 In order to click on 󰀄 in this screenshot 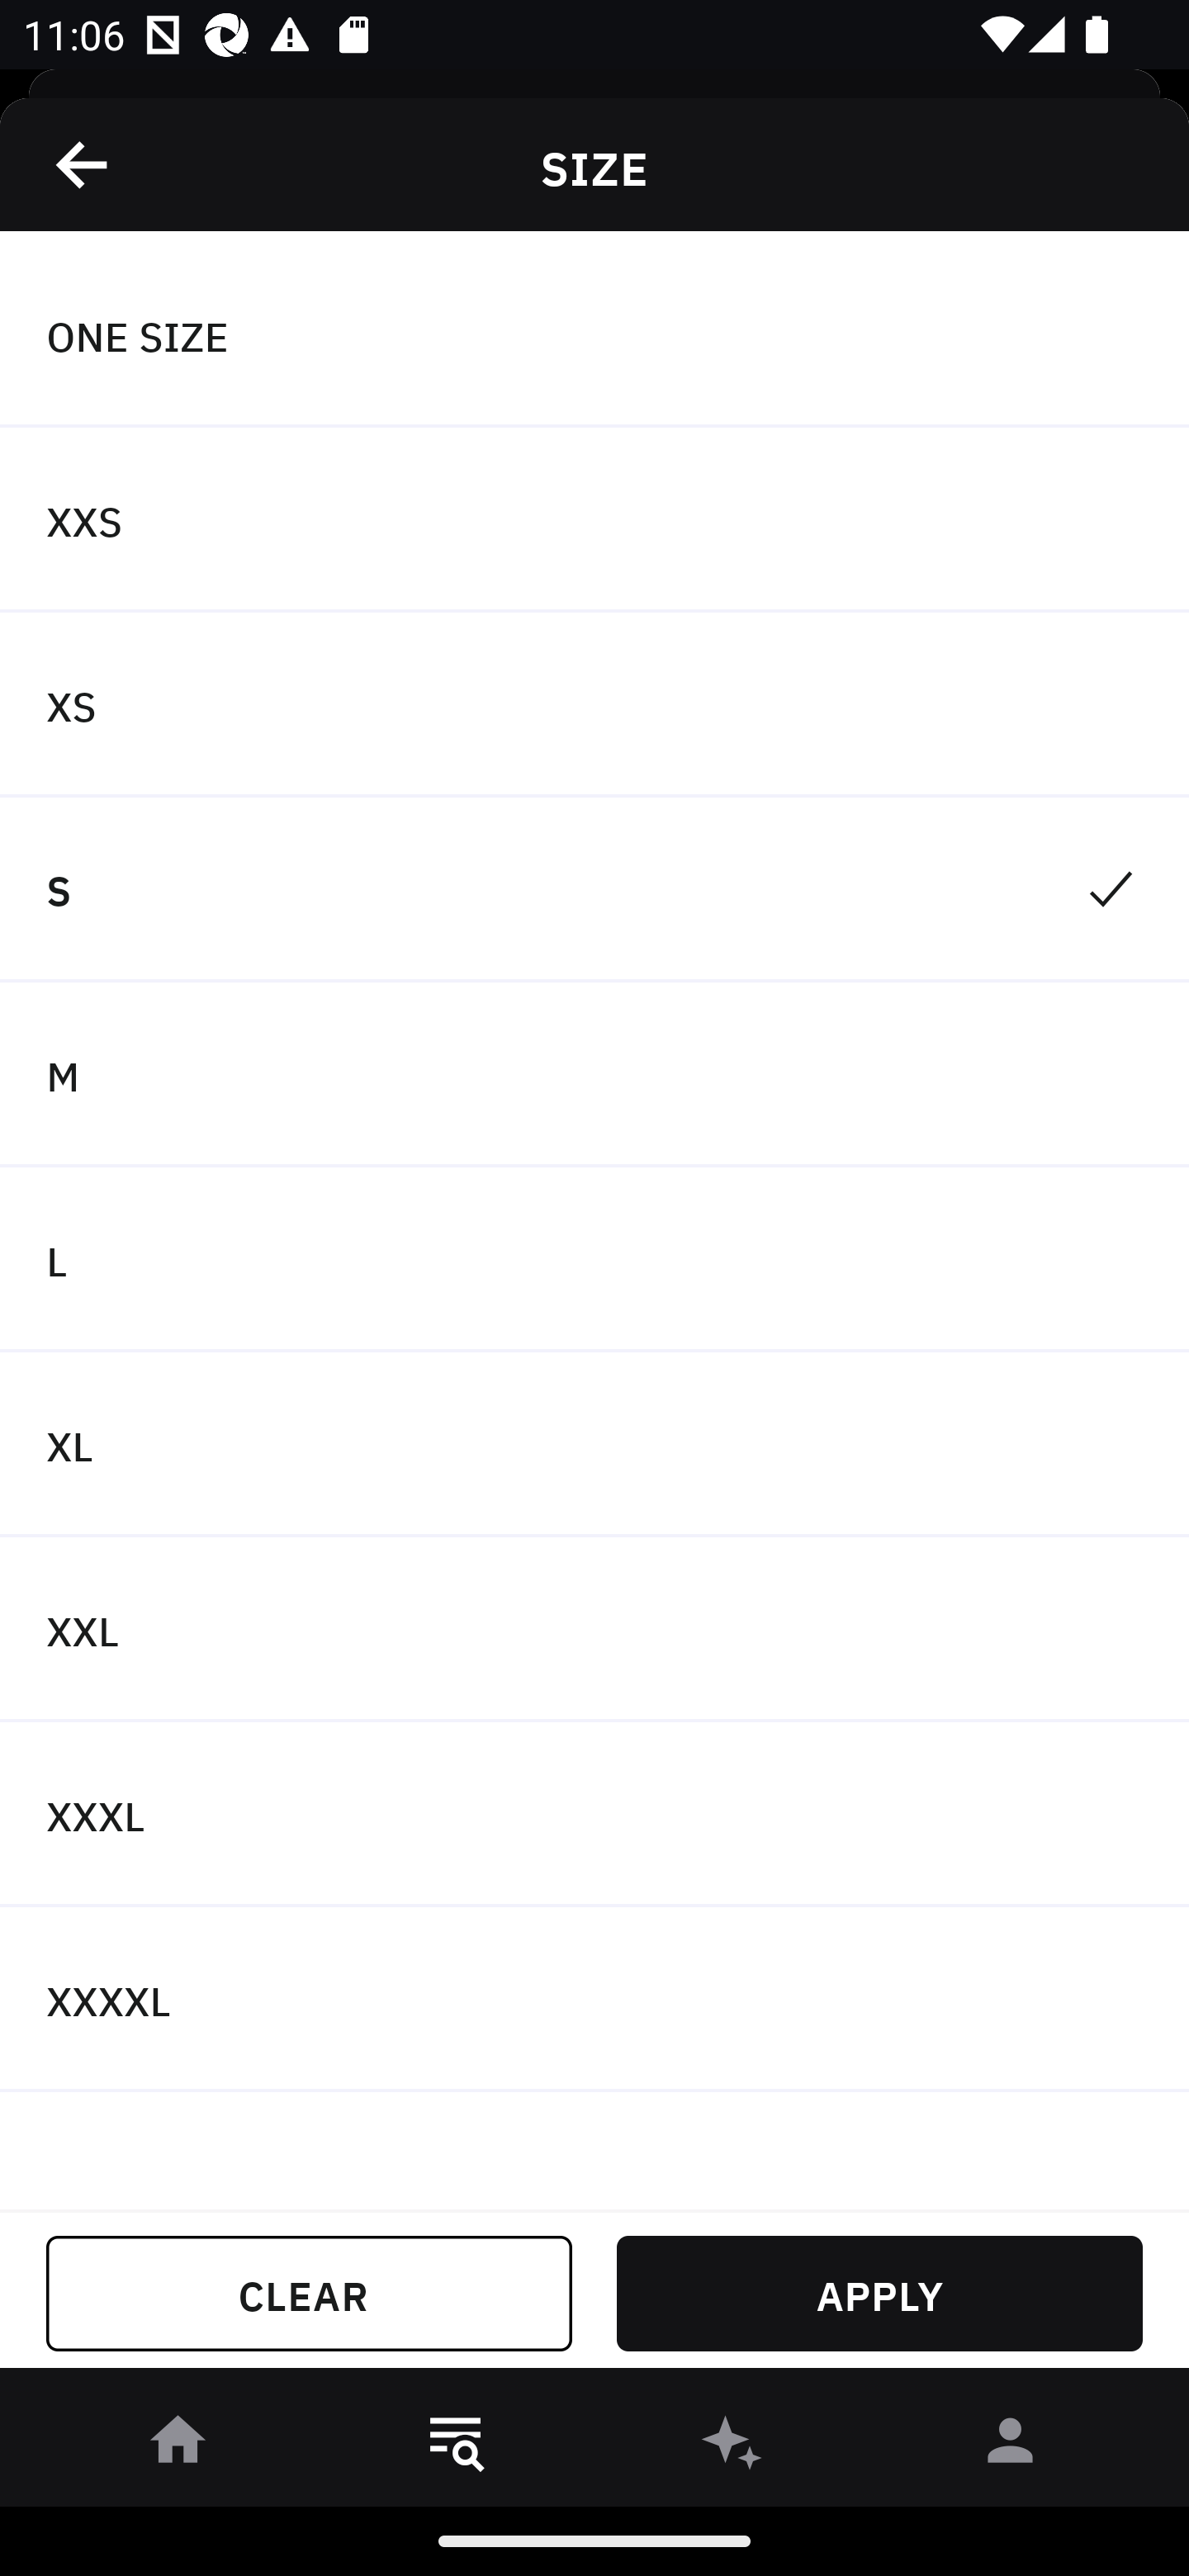, I will do `click(1011, 2446)`.